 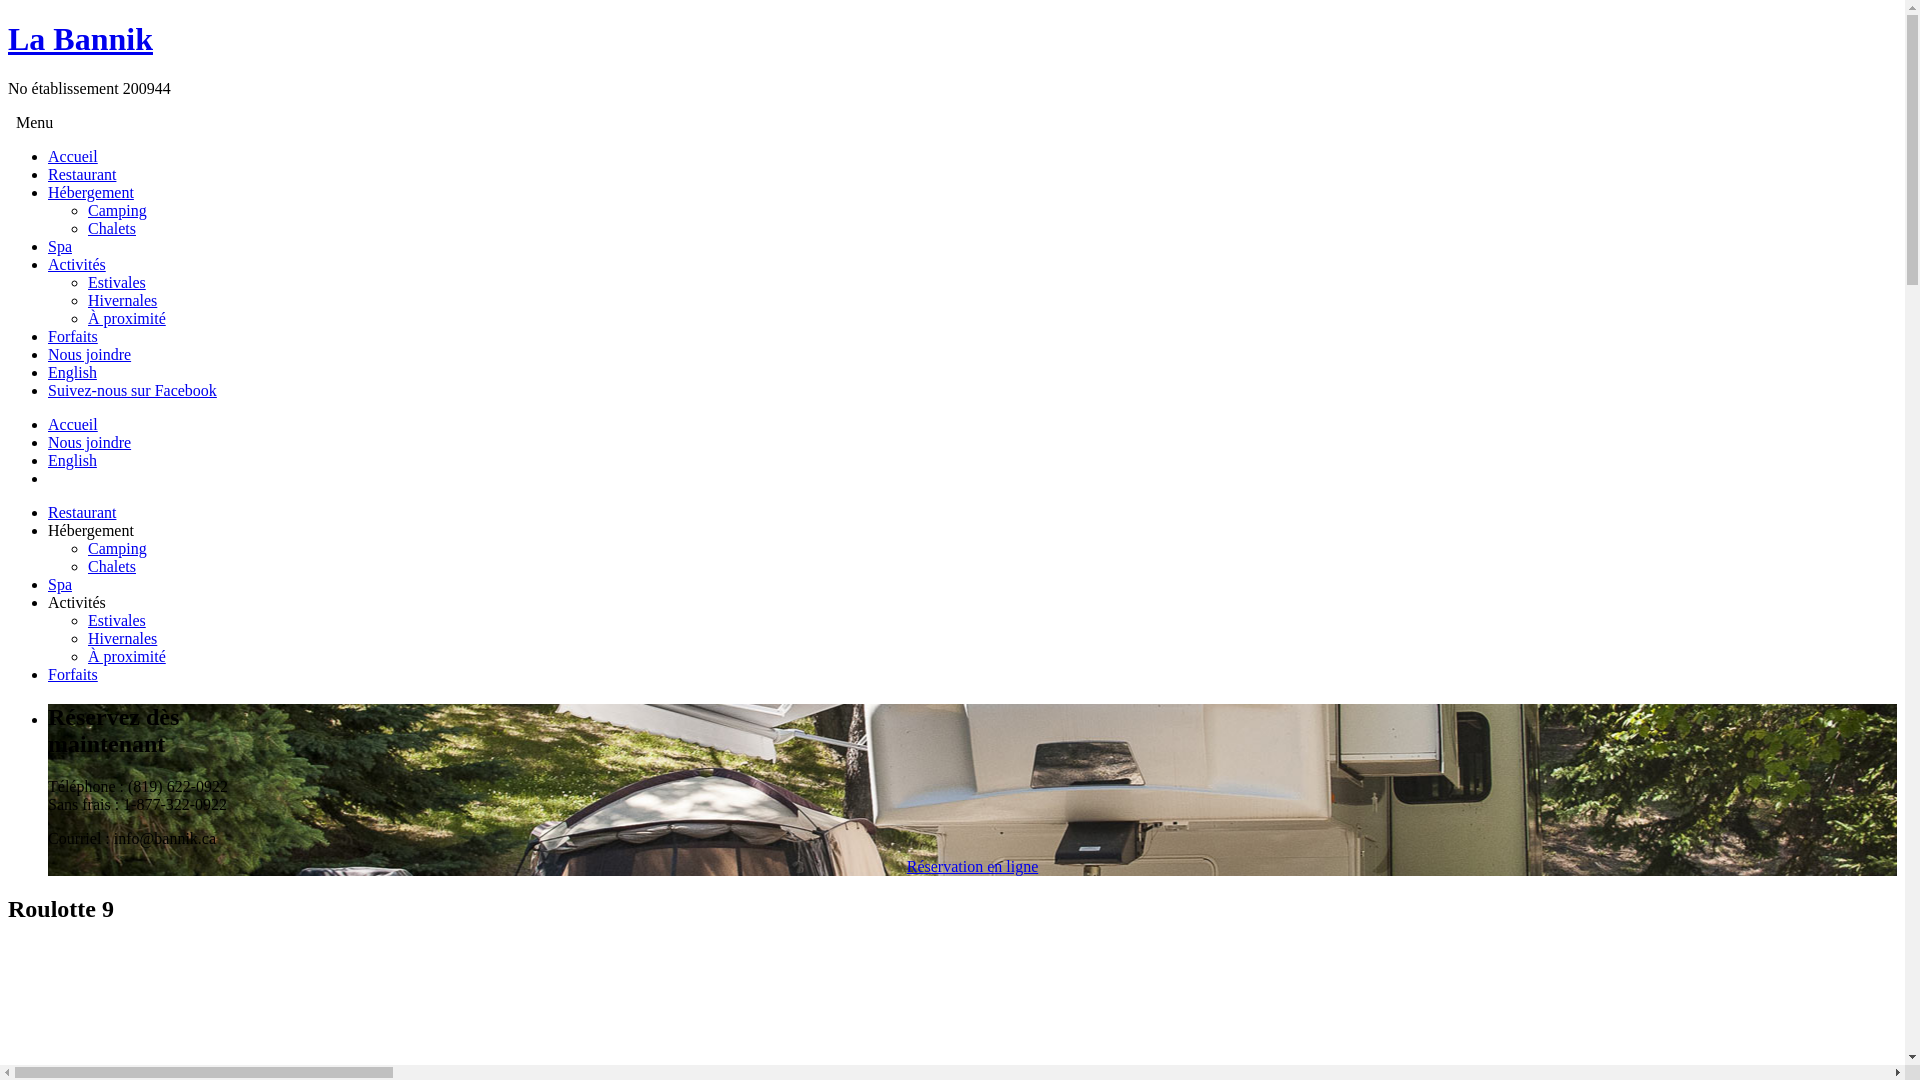 What do you see at coordinates (82, 174) in the screenshot?
I see `Restaurant` at bounding box center [82, 174].